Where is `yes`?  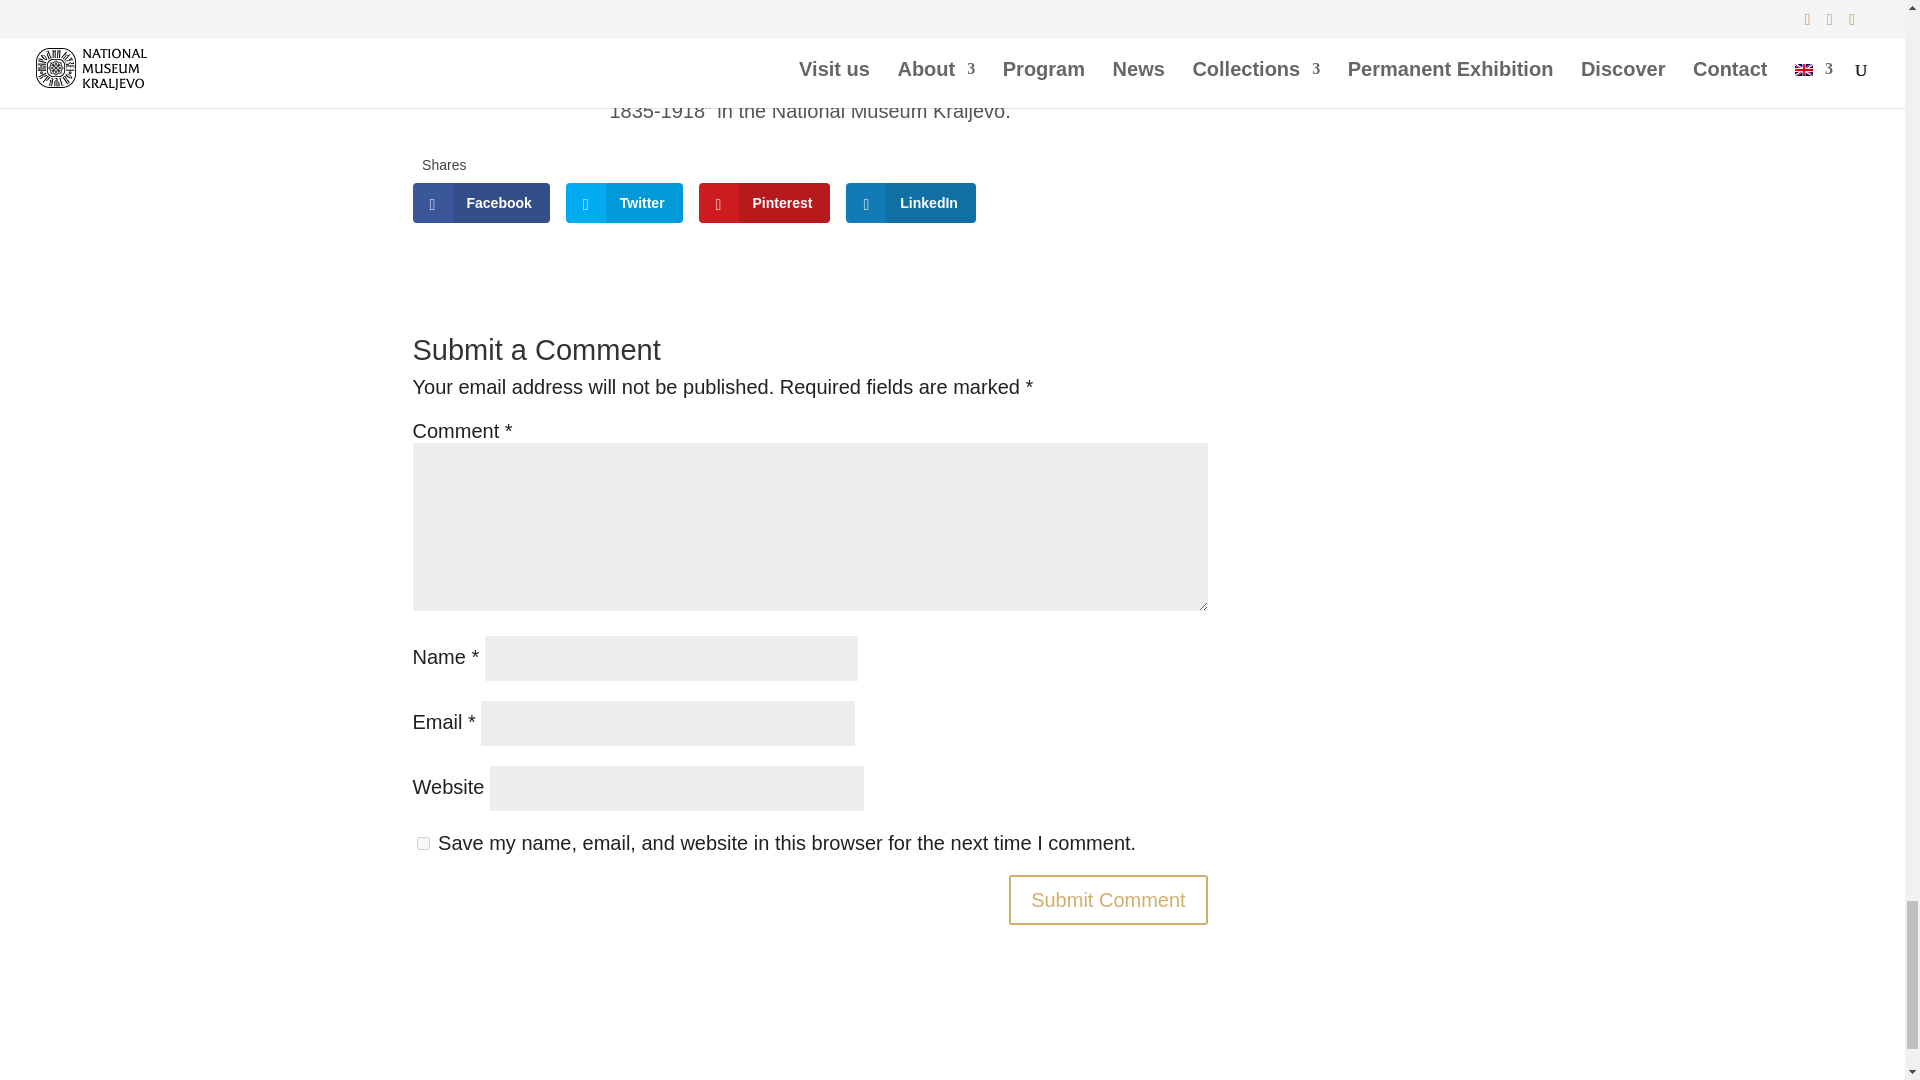
yes is located at coordinates (422, 843).